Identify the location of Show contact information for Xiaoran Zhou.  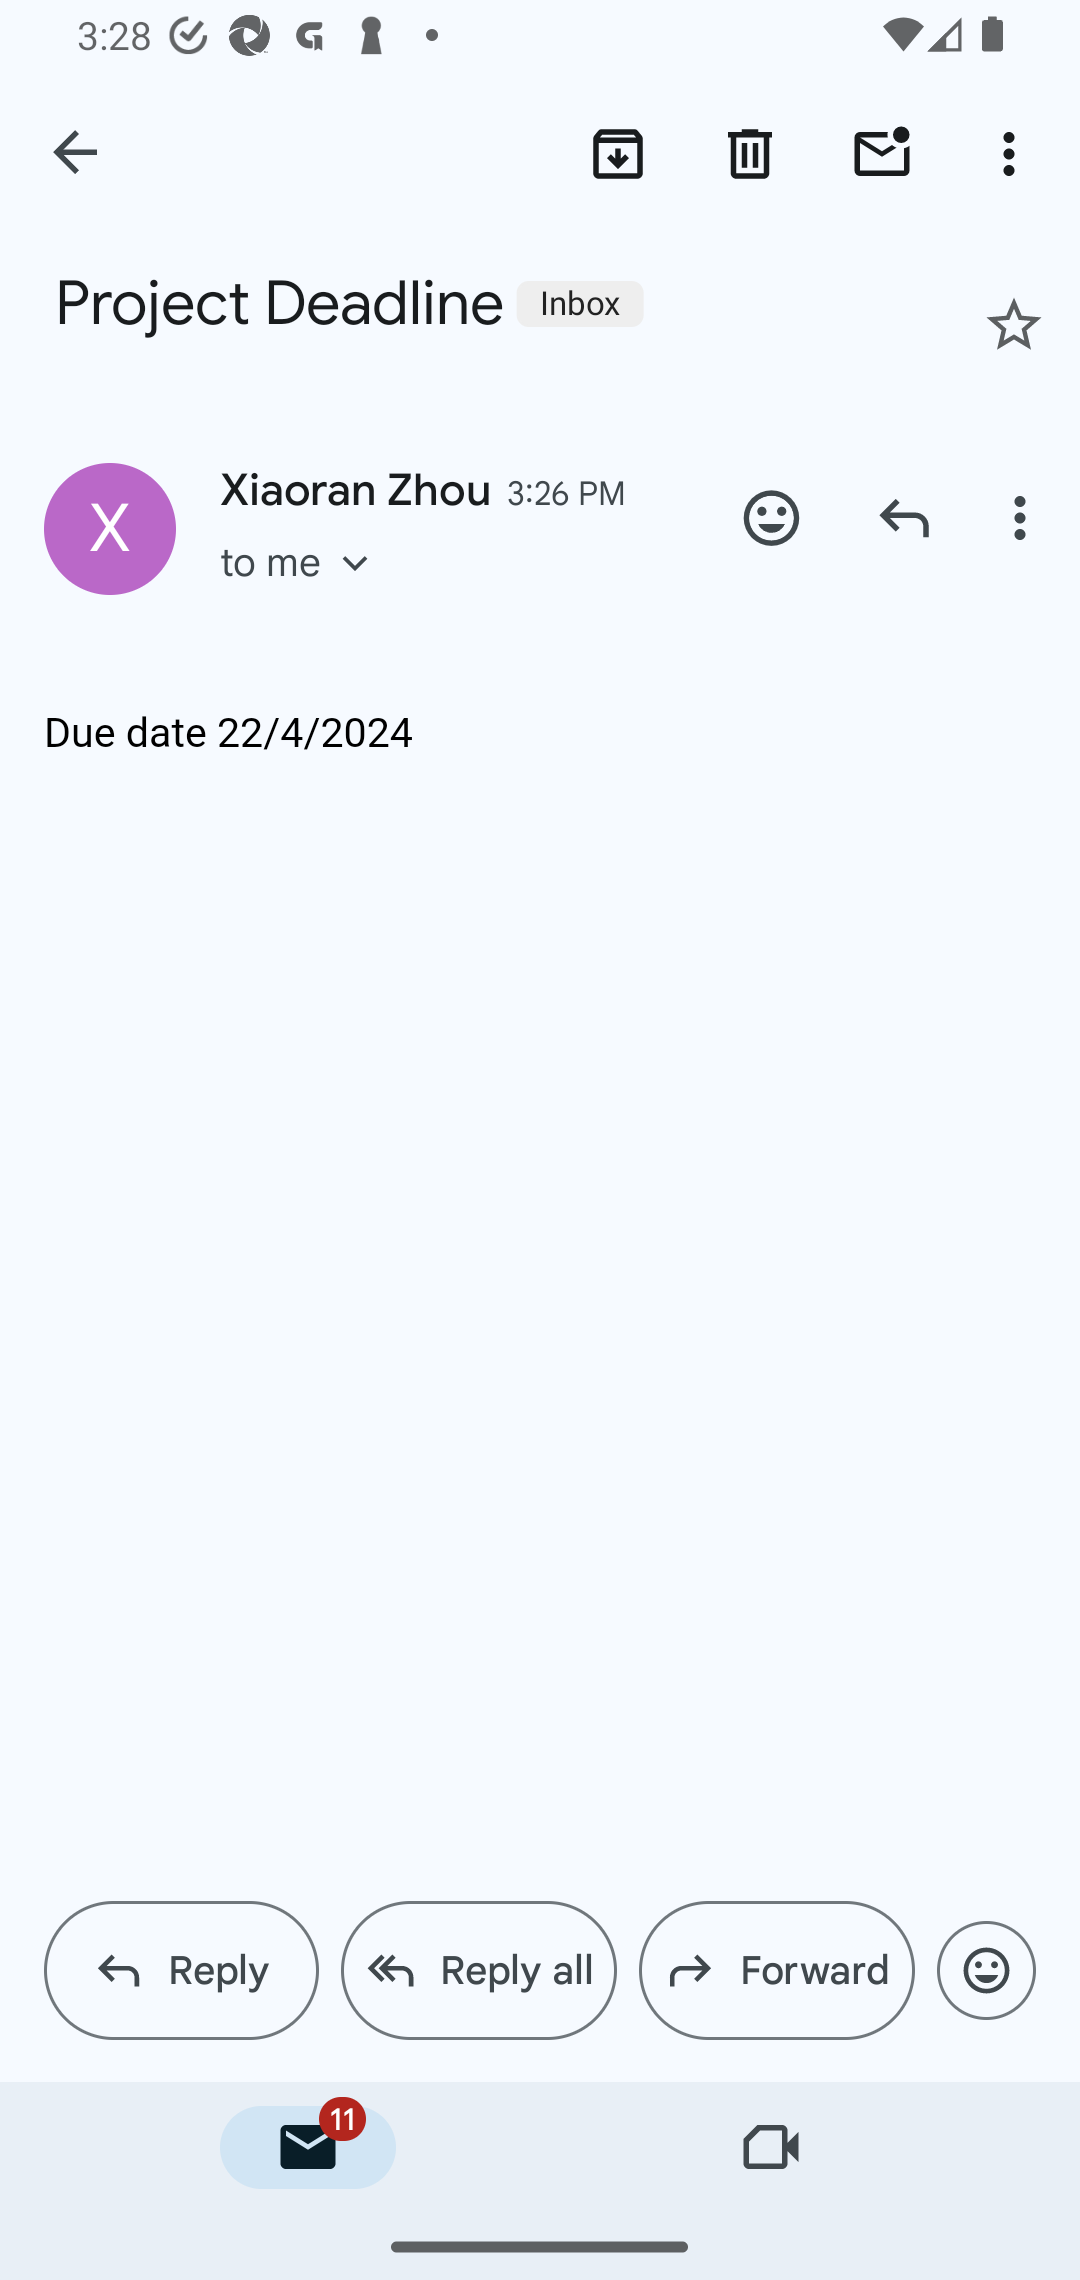
(110, 528).